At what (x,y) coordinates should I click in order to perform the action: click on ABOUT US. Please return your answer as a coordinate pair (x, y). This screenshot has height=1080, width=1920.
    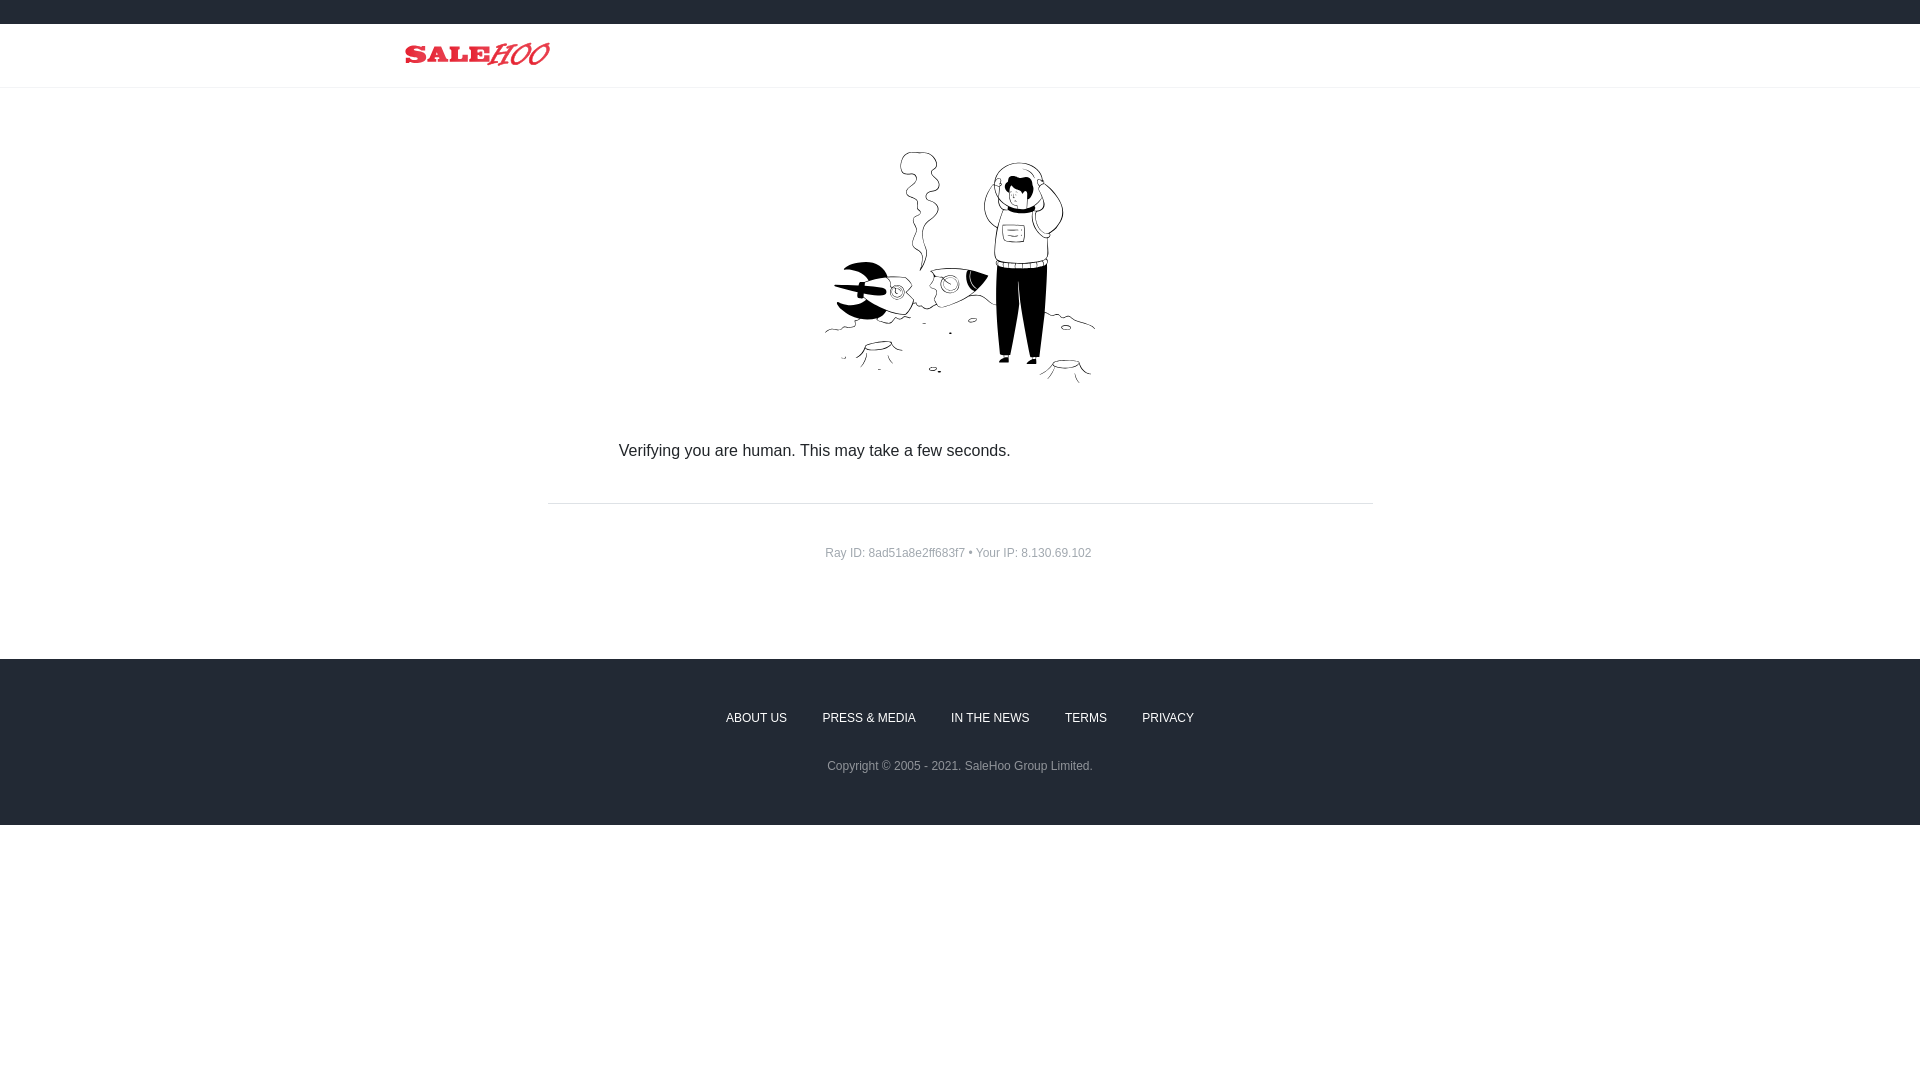
    Looking at the image, I should click on (756, 719).